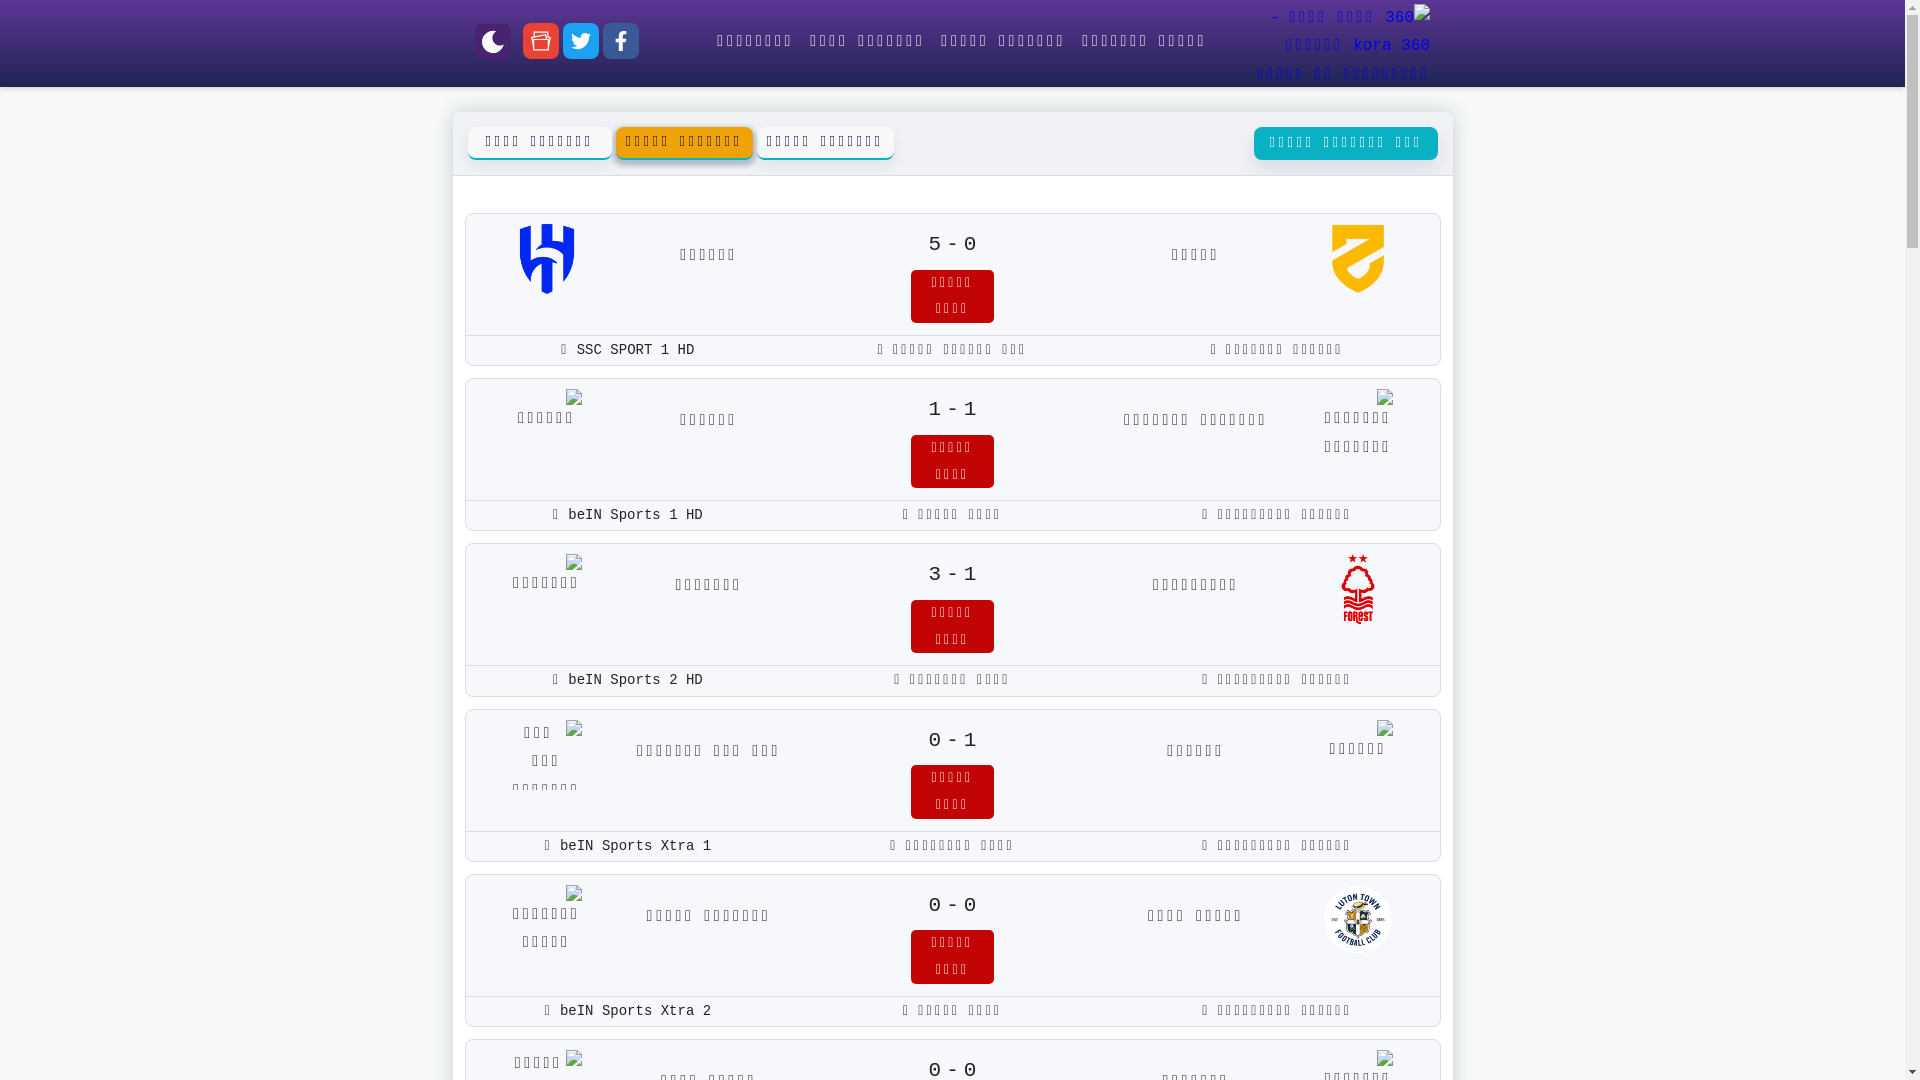 This screenshot has width=1920, height=1080. I want to click on facebook, so click(621, 46).